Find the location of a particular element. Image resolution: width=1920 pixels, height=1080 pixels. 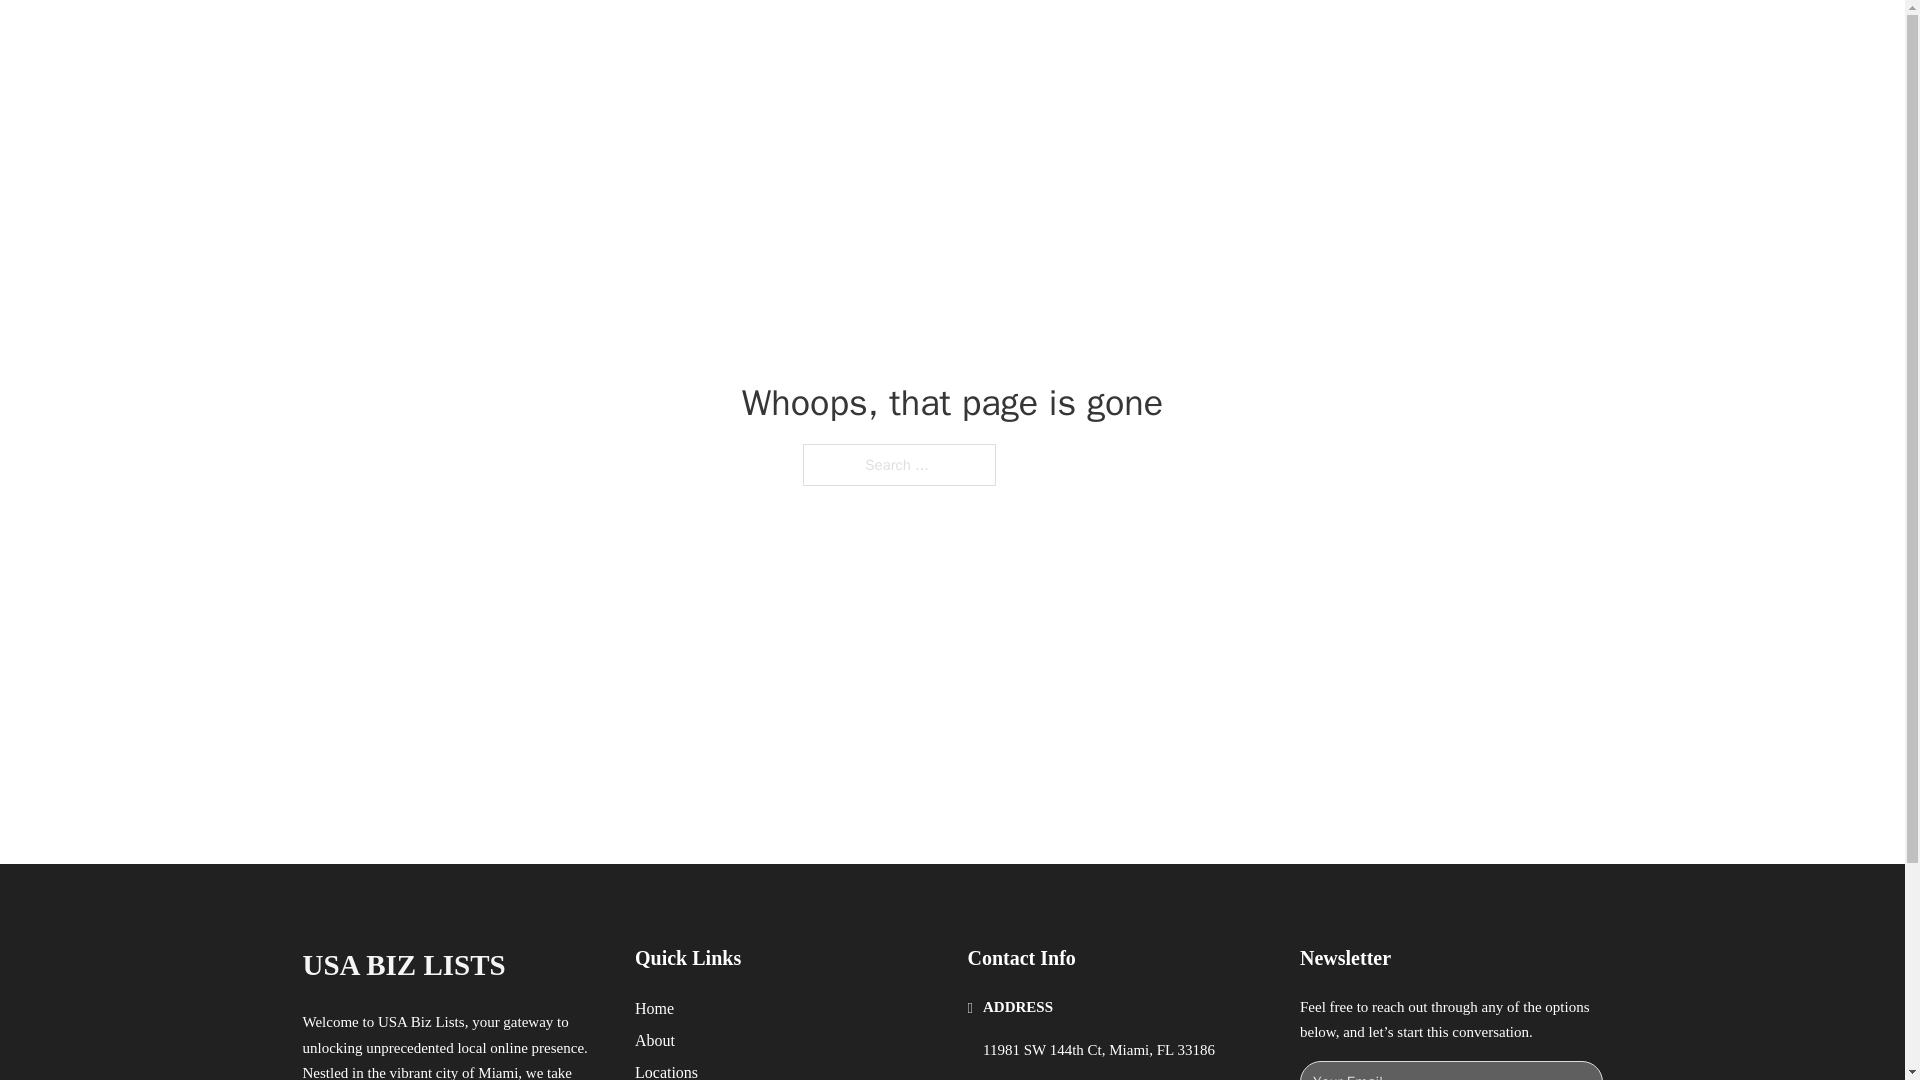

Home is located at coordinates (654, 1008).